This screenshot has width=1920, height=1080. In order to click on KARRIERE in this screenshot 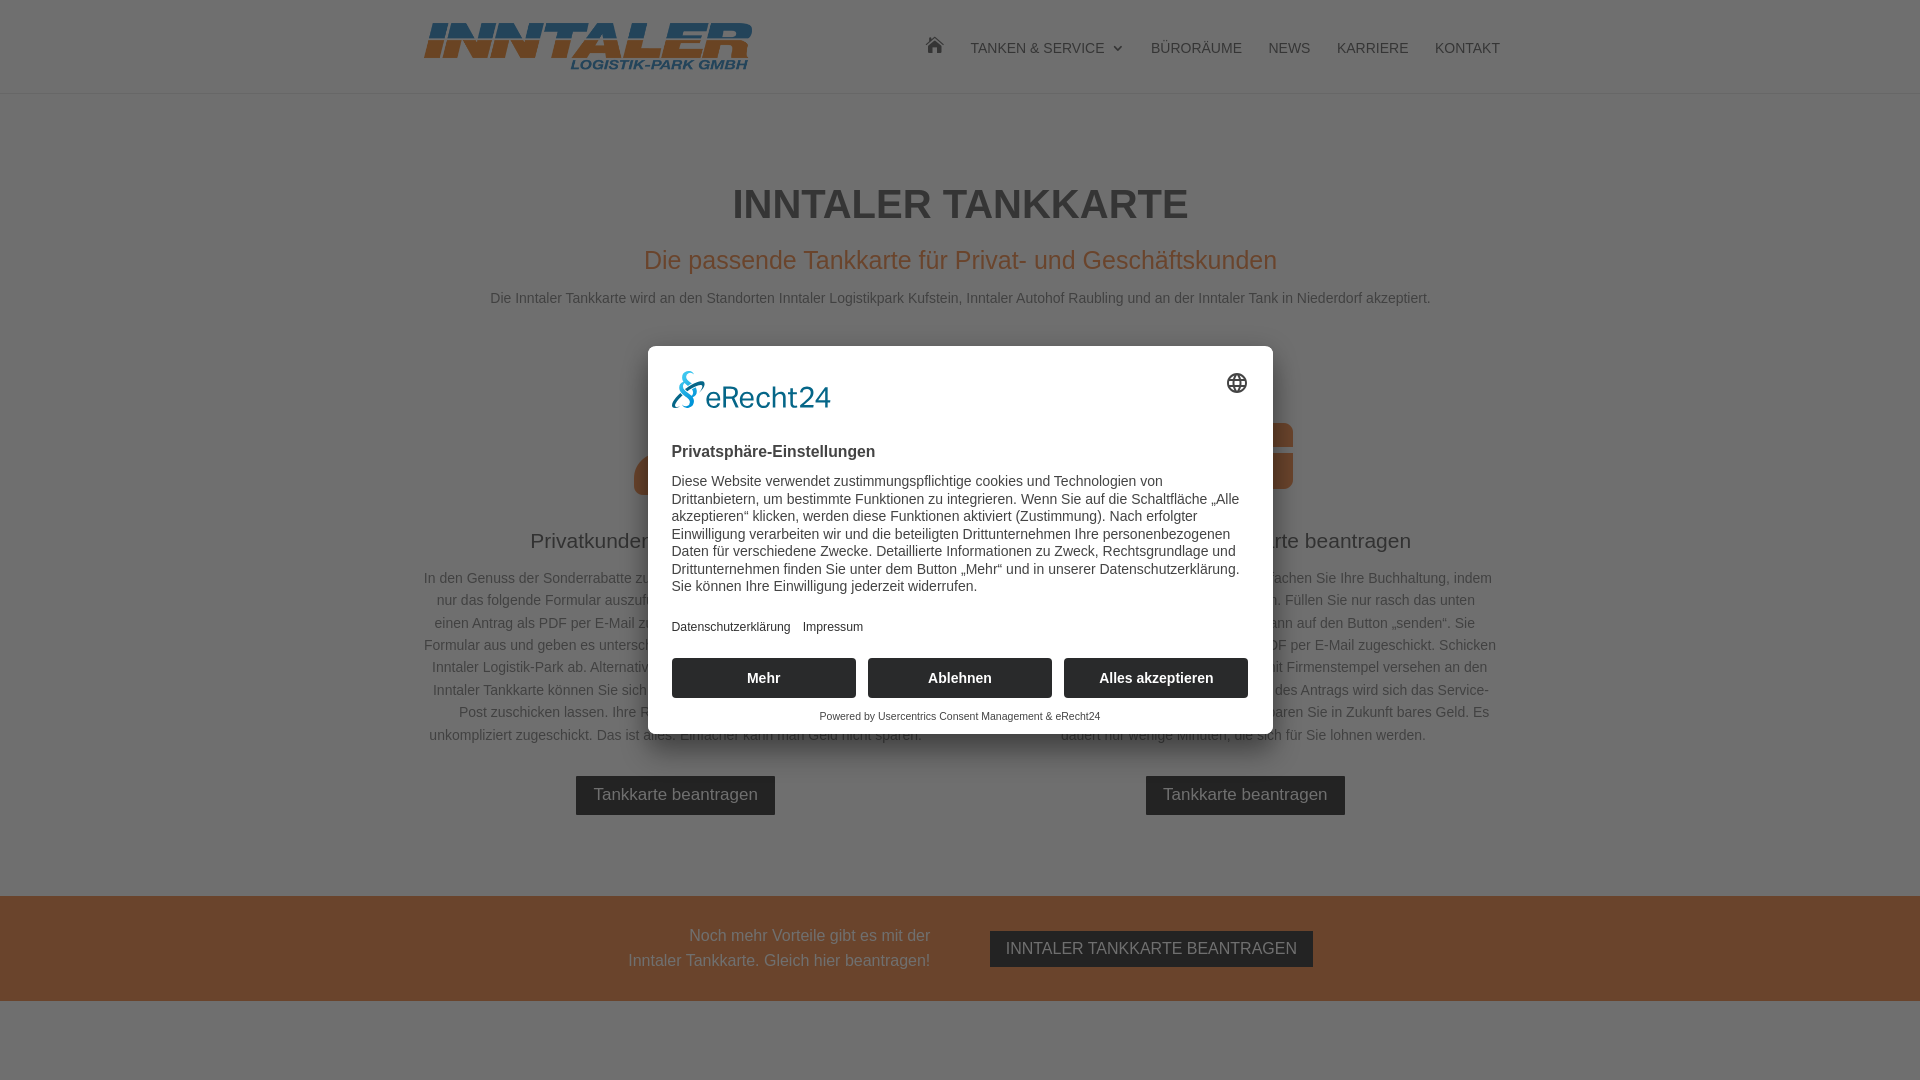, I will do `click(1373, 67)`.